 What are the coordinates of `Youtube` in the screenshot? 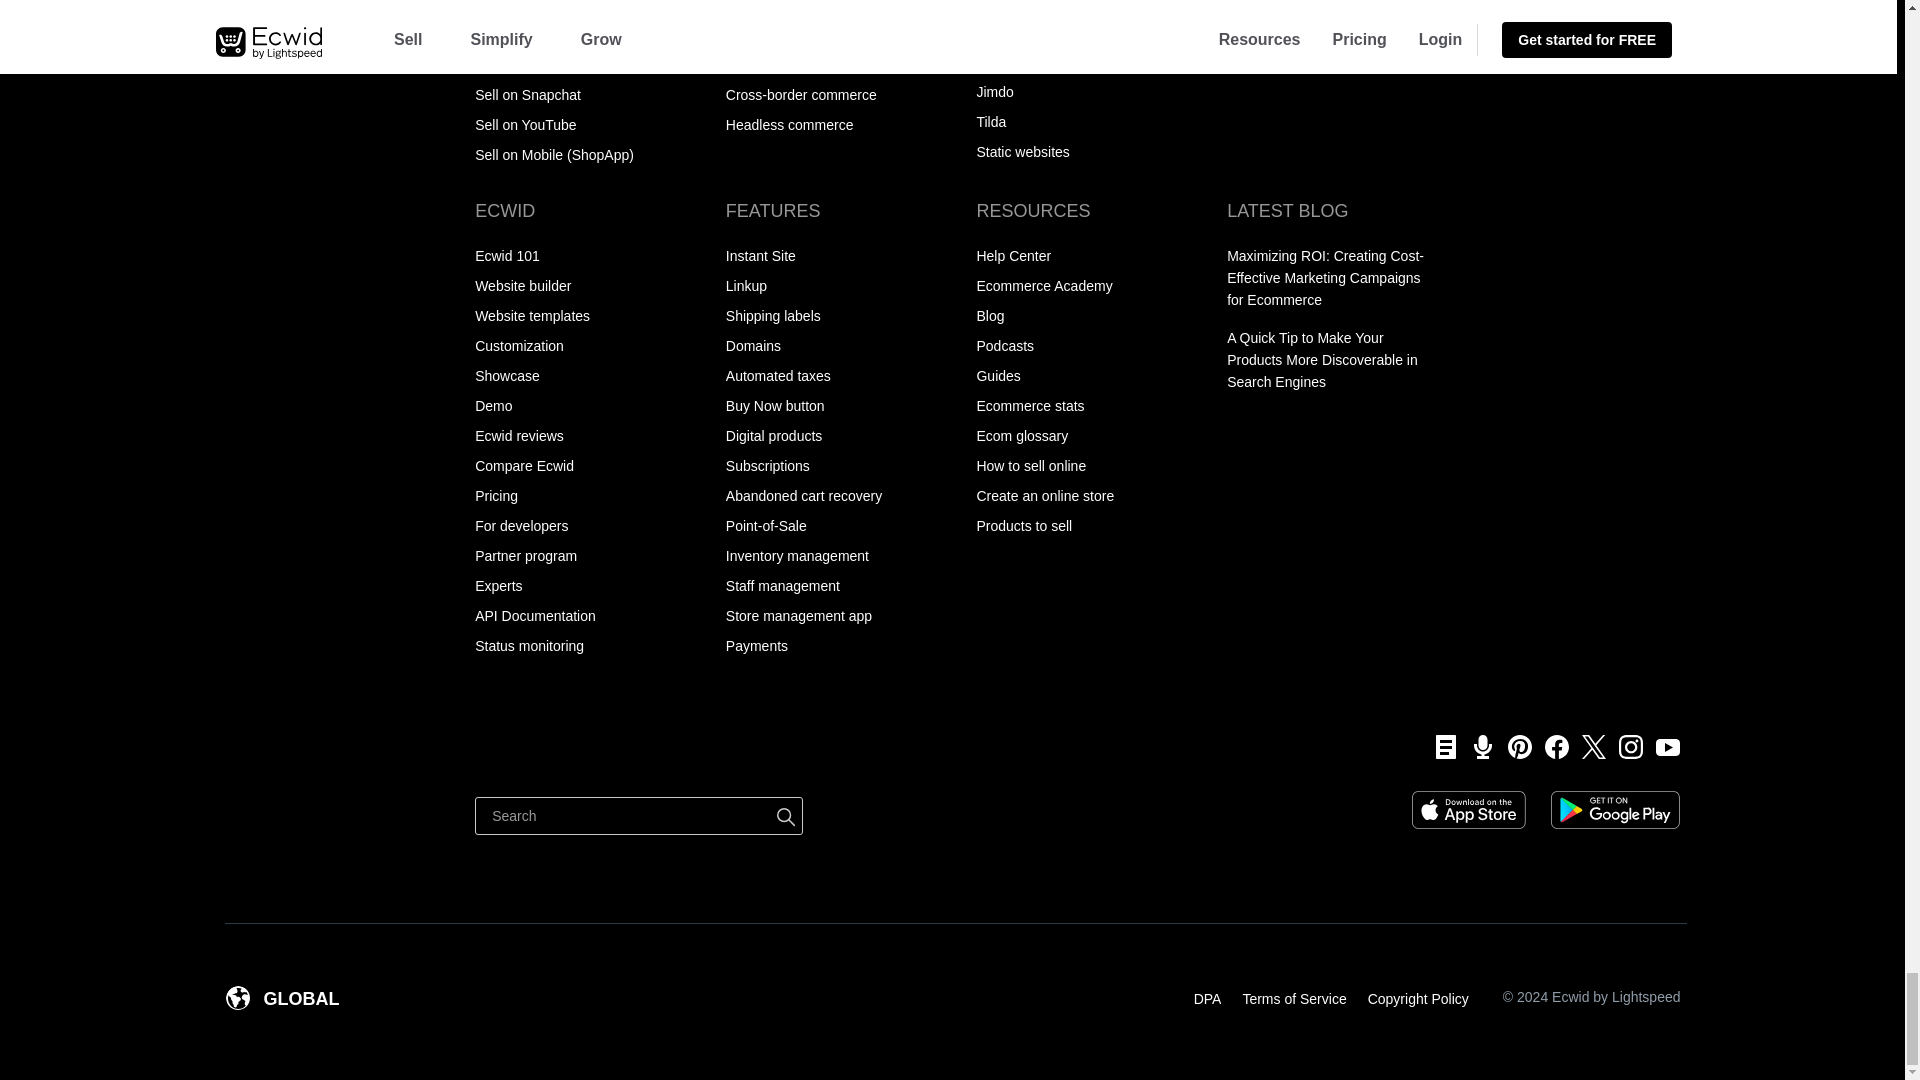 It's located at (1662, 747).